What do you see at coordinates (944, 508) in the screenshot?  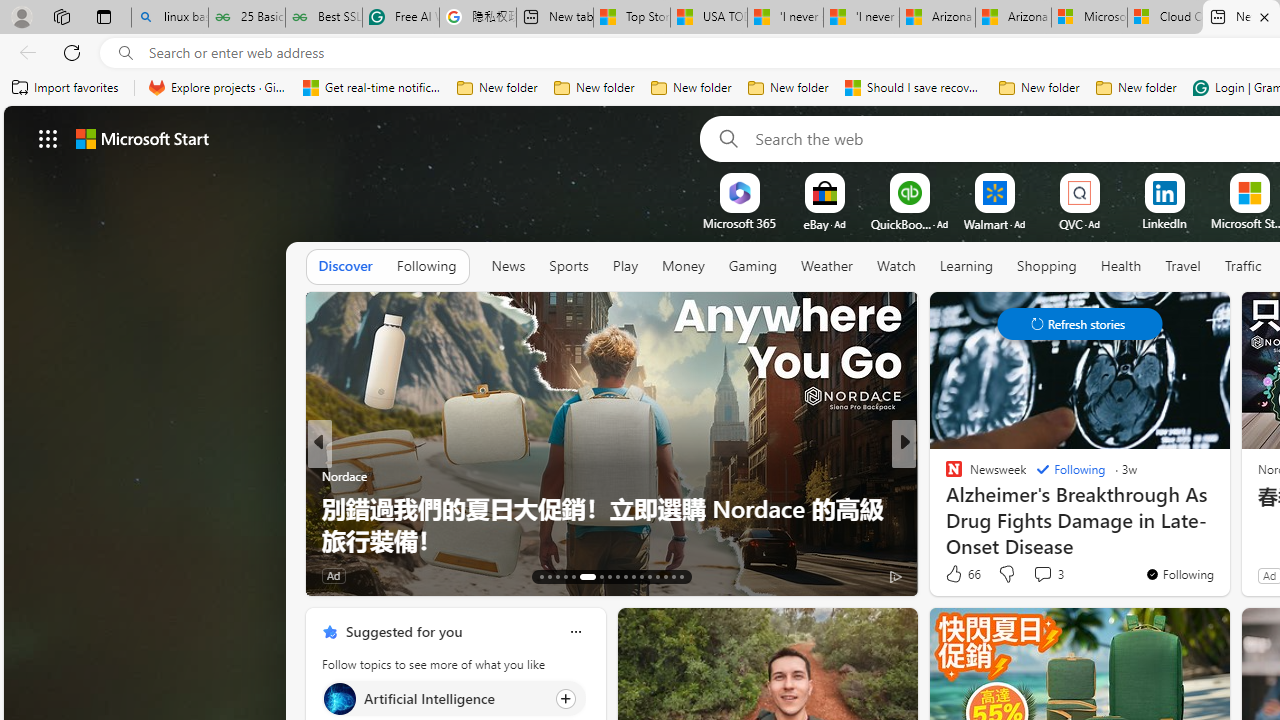 I see `TechRadar` at bounding box center [944, 508].